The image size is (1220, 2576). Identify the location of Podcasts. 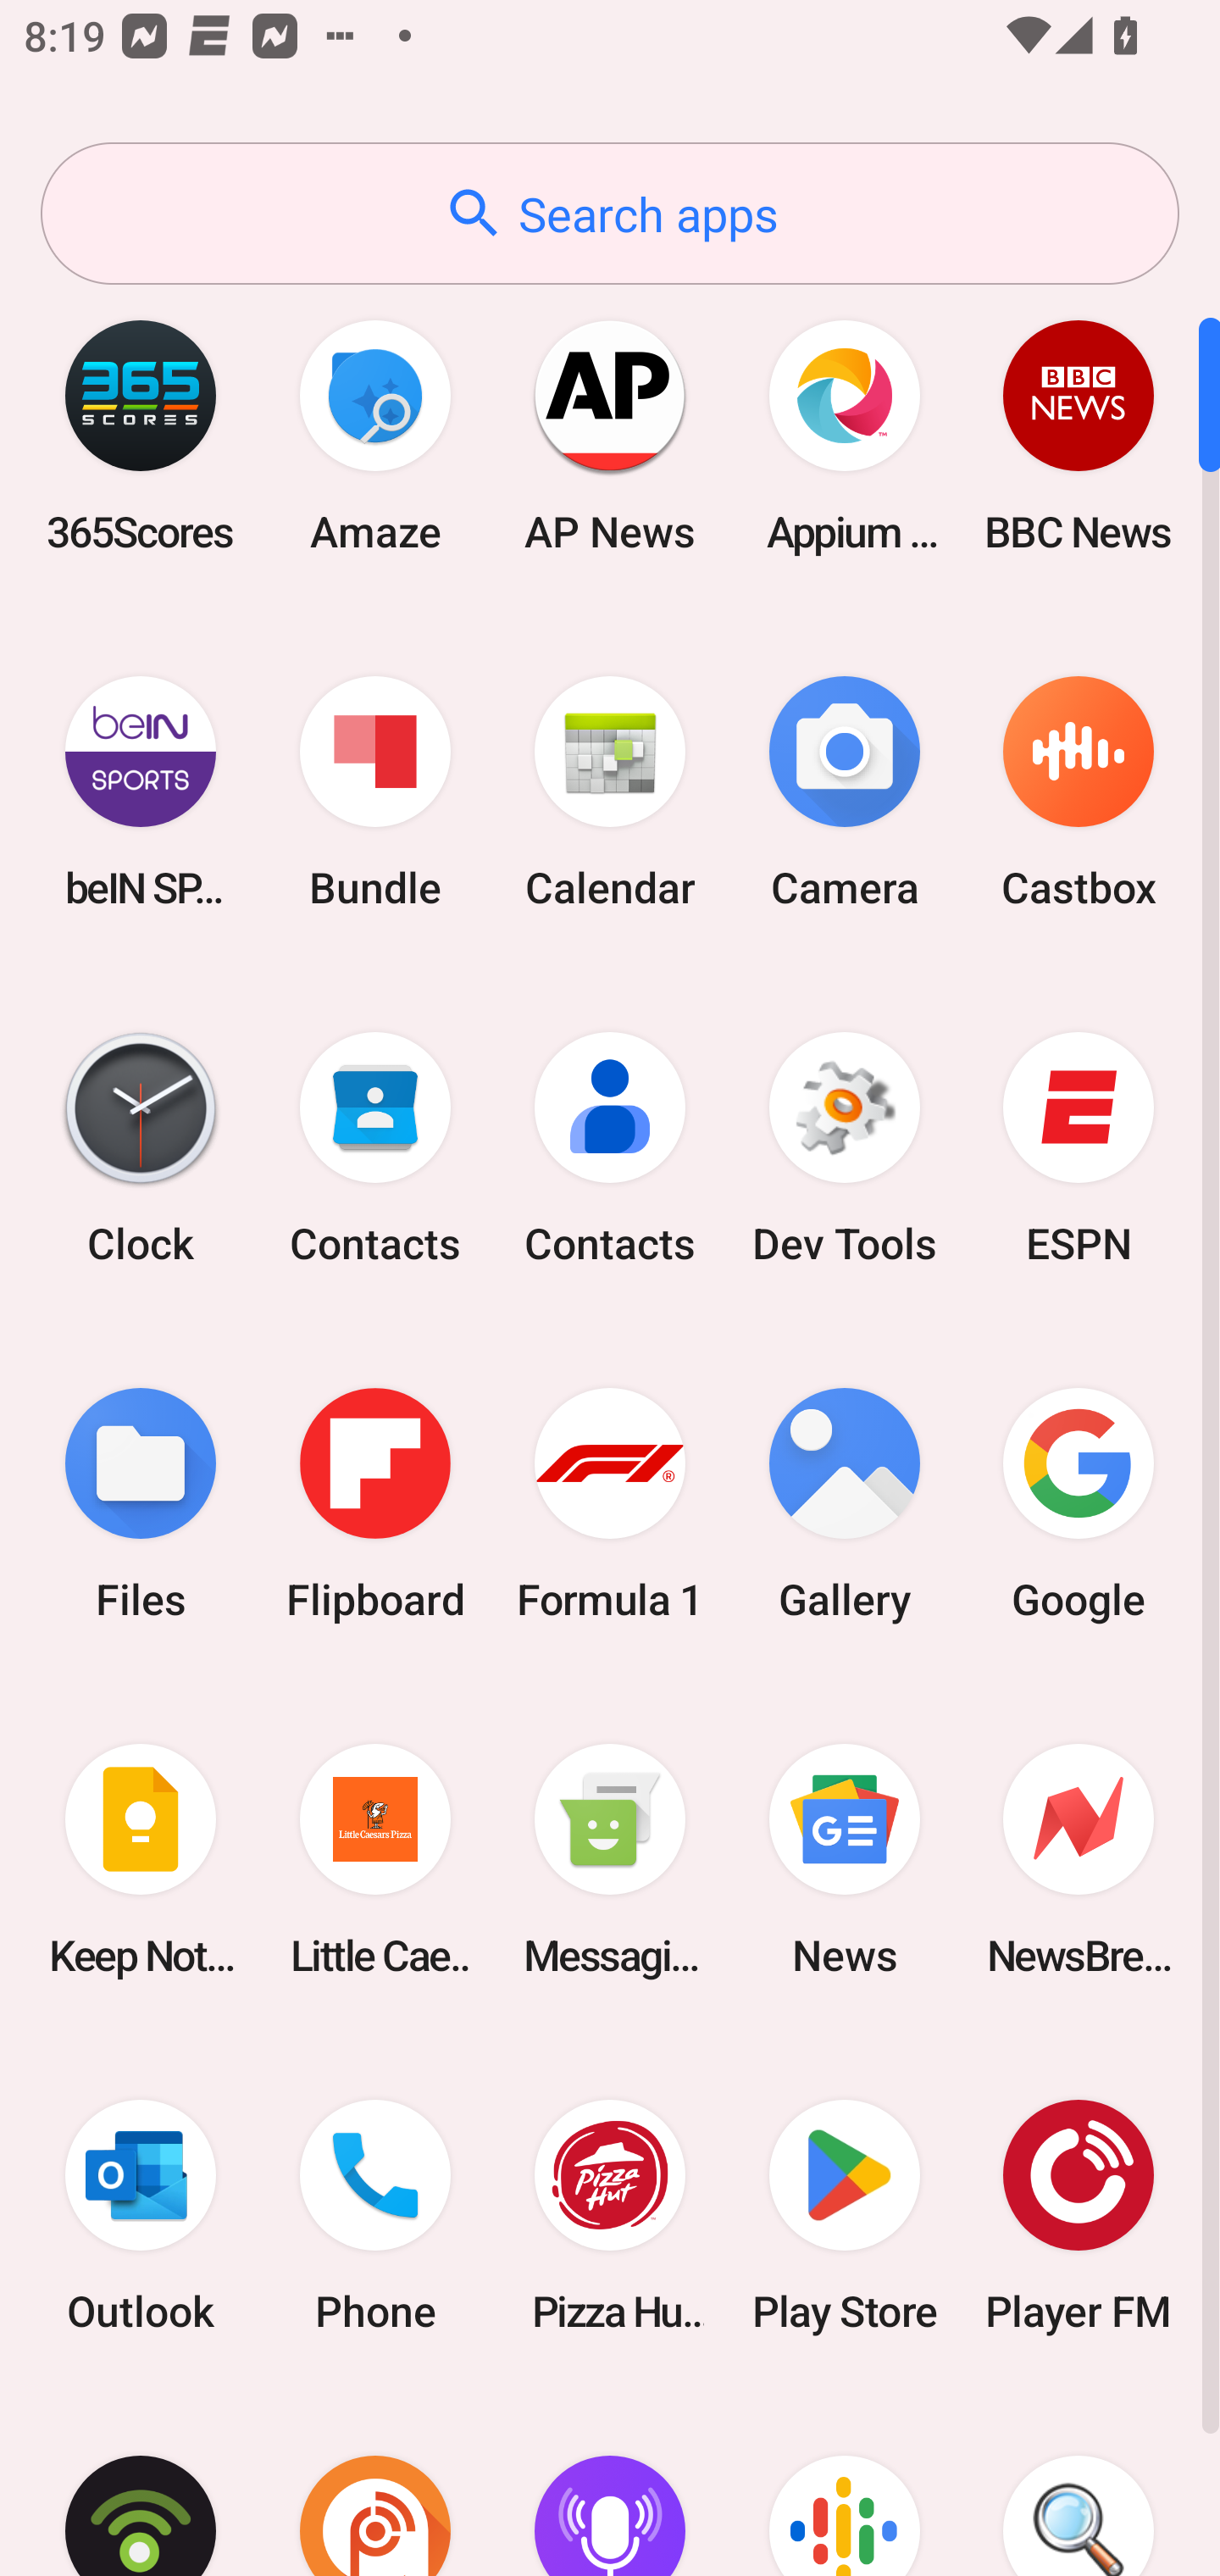
(844, 2484).